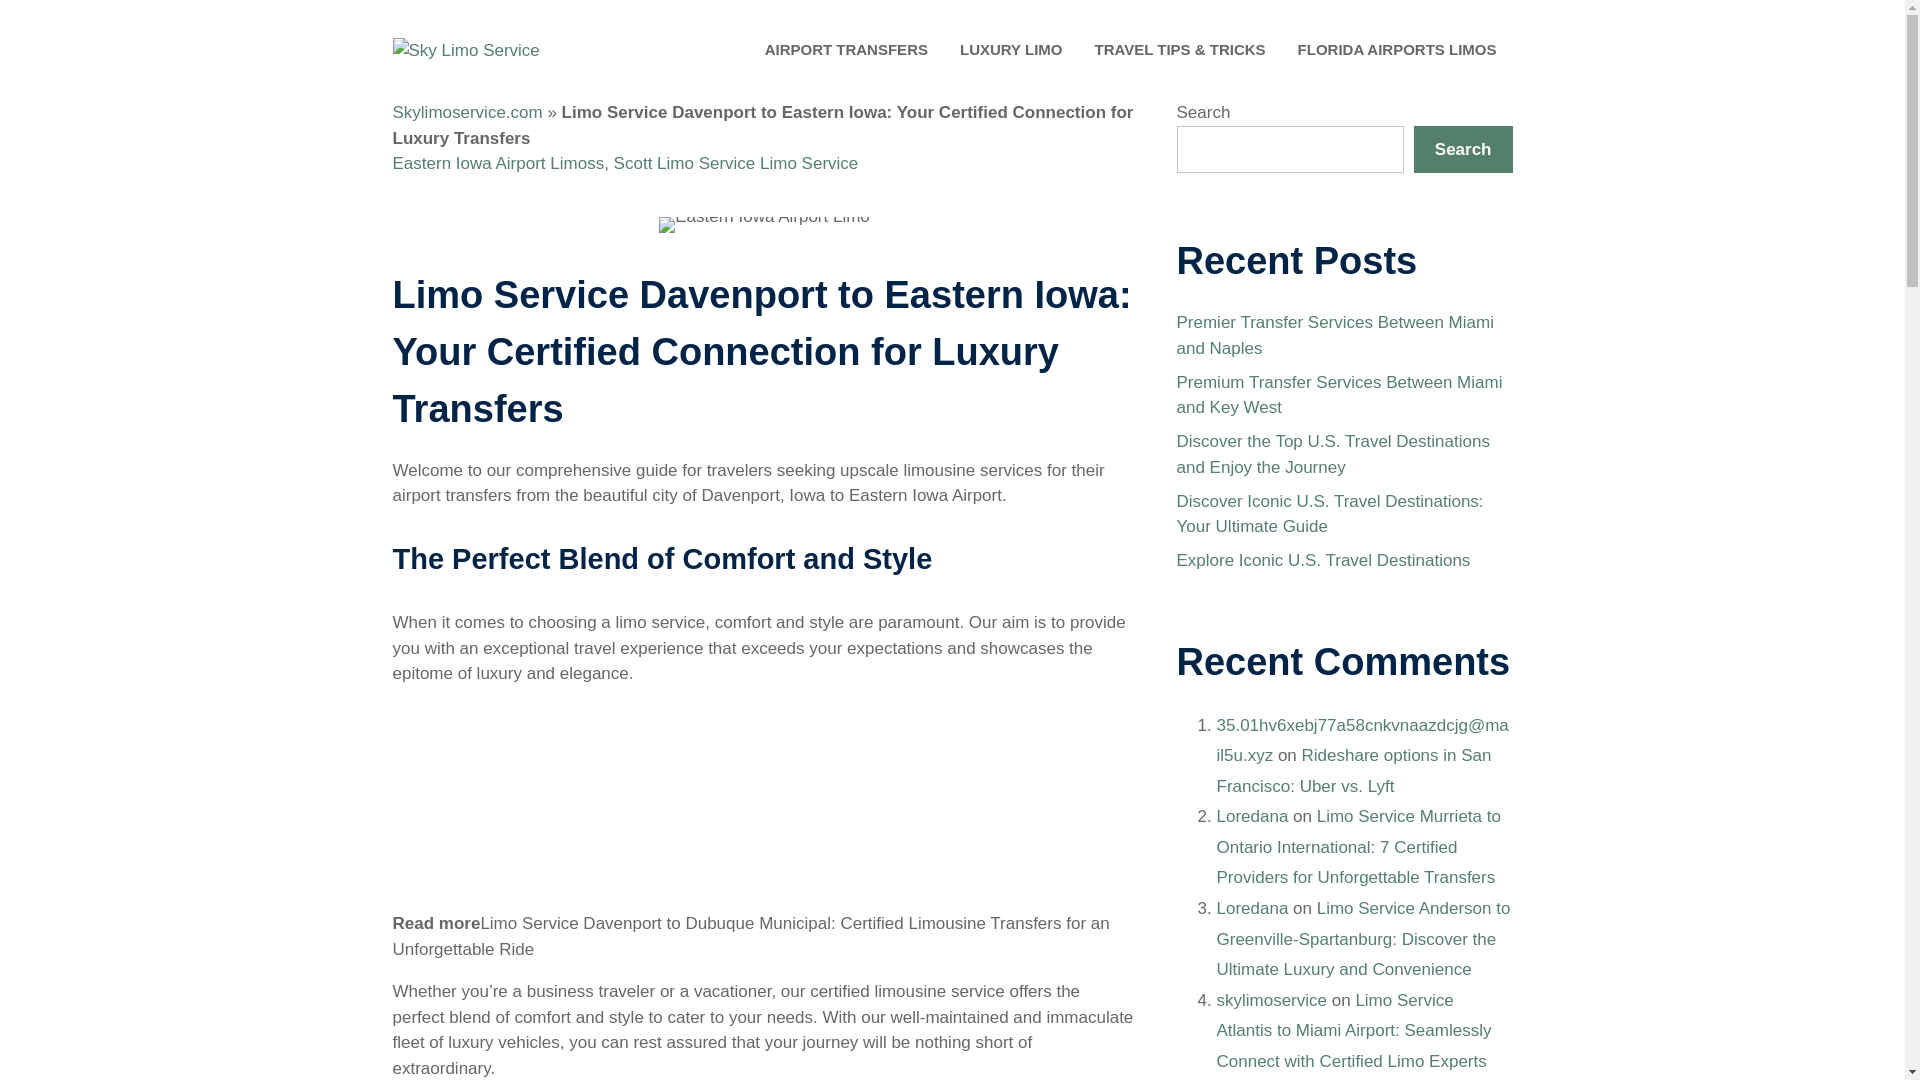 The width and height of the screenshot is (1920, 1080). Describe the element at coordinates (1322, 560) in the screenshot. I see `Explore Iconic U.S. Travel Destinations` at that location.